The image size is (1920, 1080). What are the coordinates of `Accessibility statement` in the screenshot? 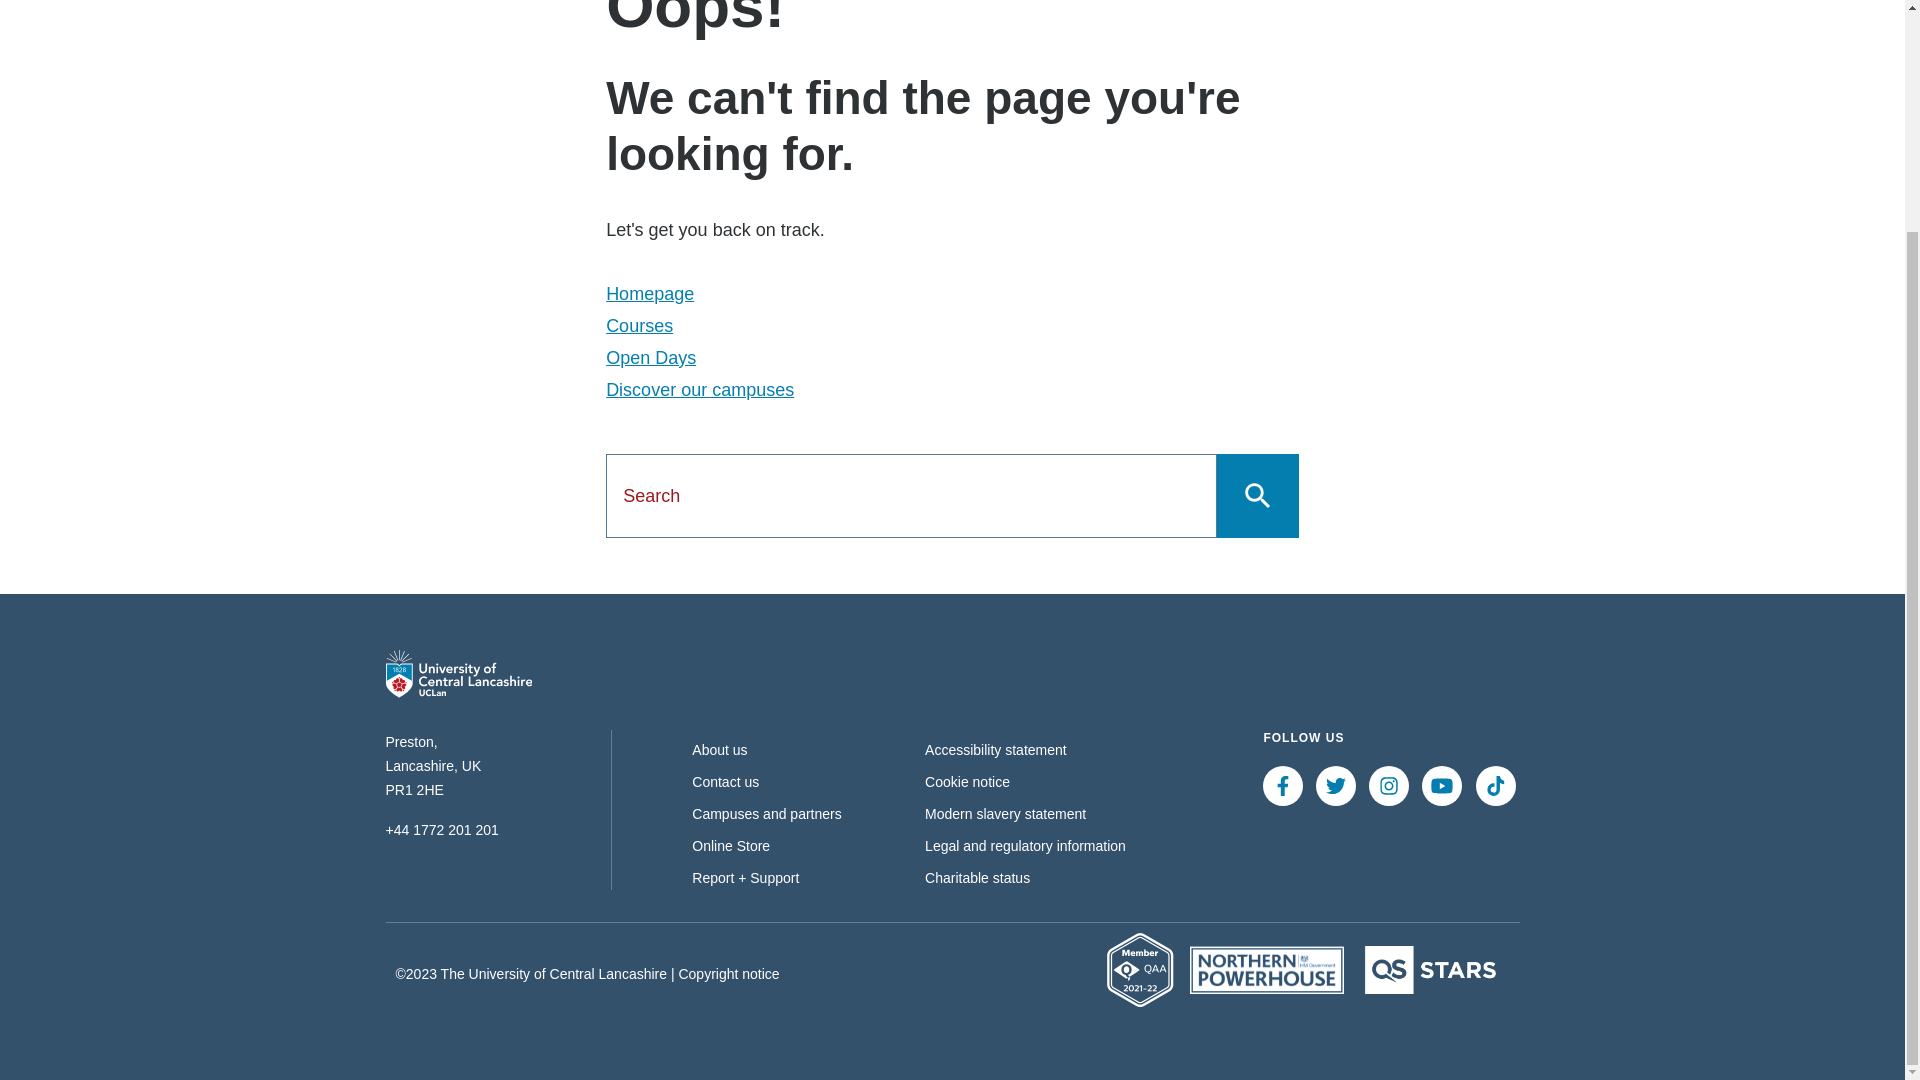 It's located at (996, 750).